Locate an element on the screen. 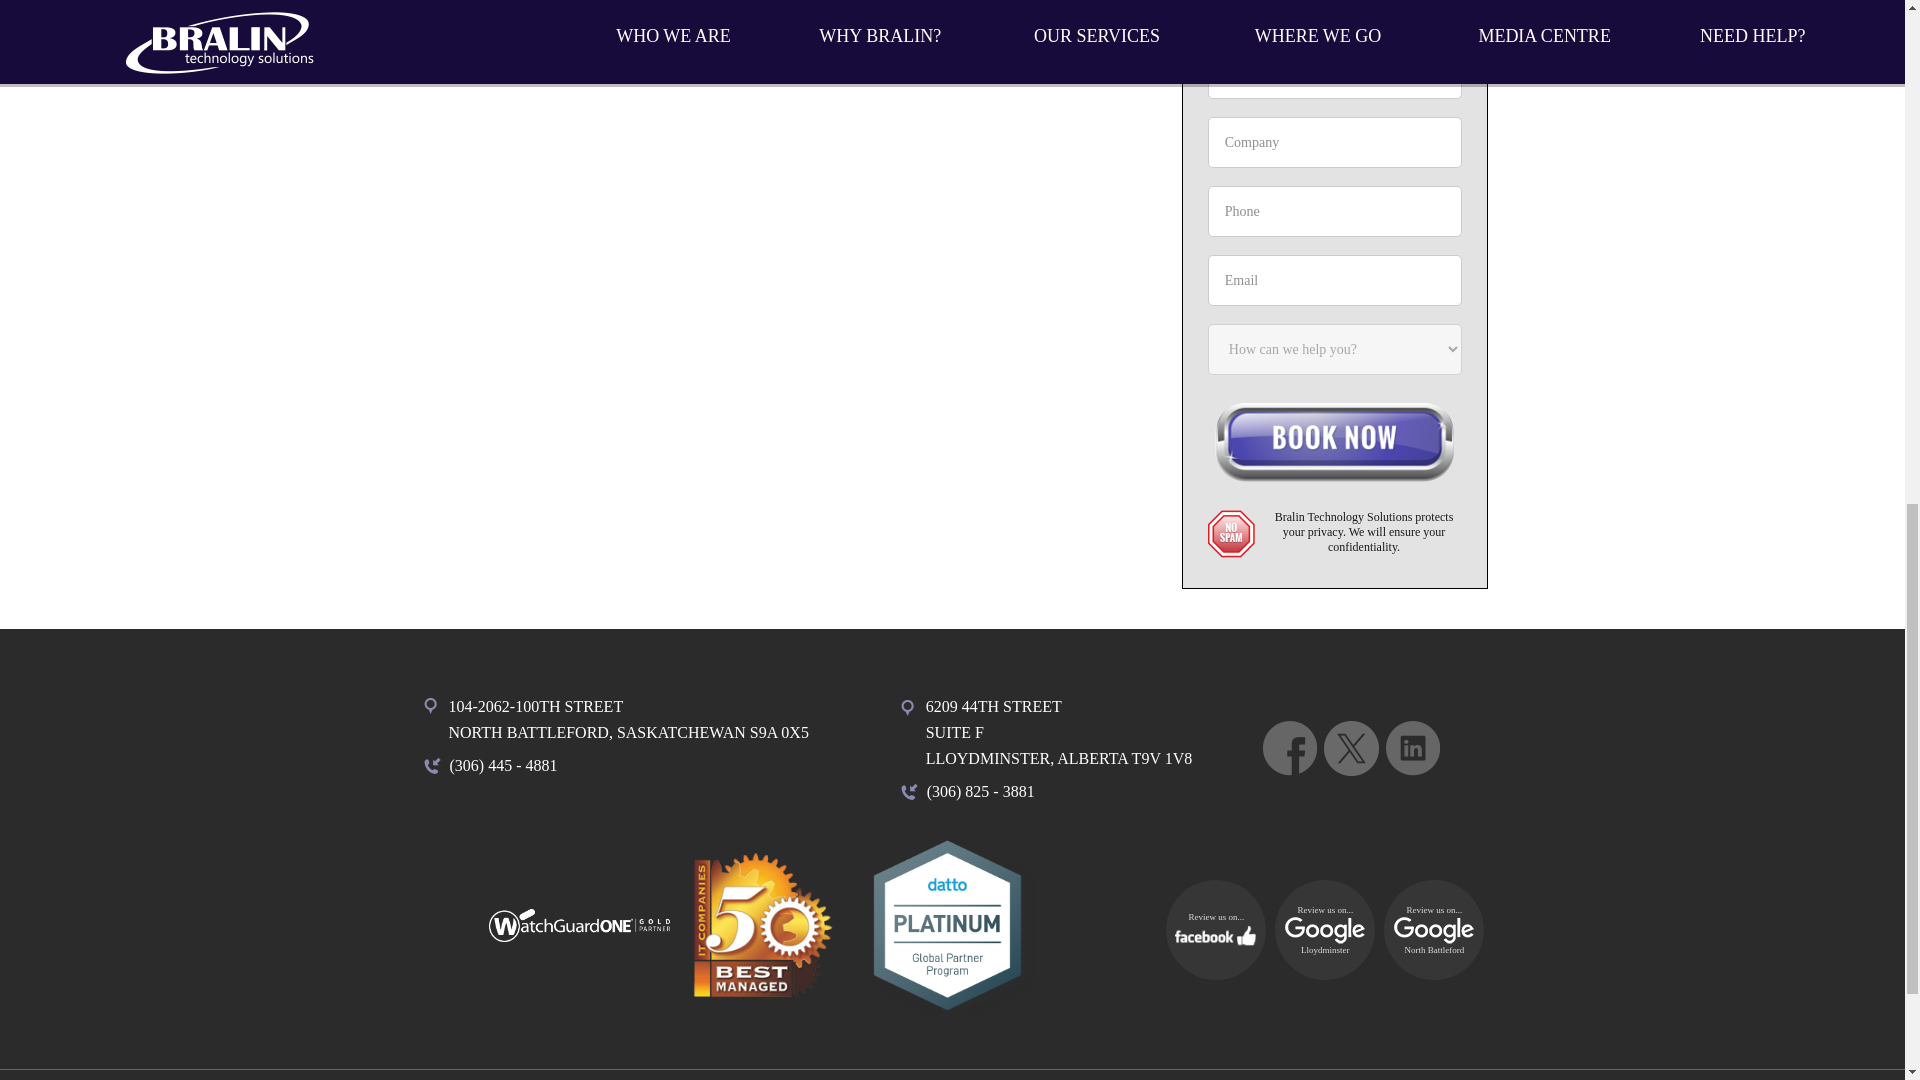  BOOK NOW is located at coordinates (1335, 446).